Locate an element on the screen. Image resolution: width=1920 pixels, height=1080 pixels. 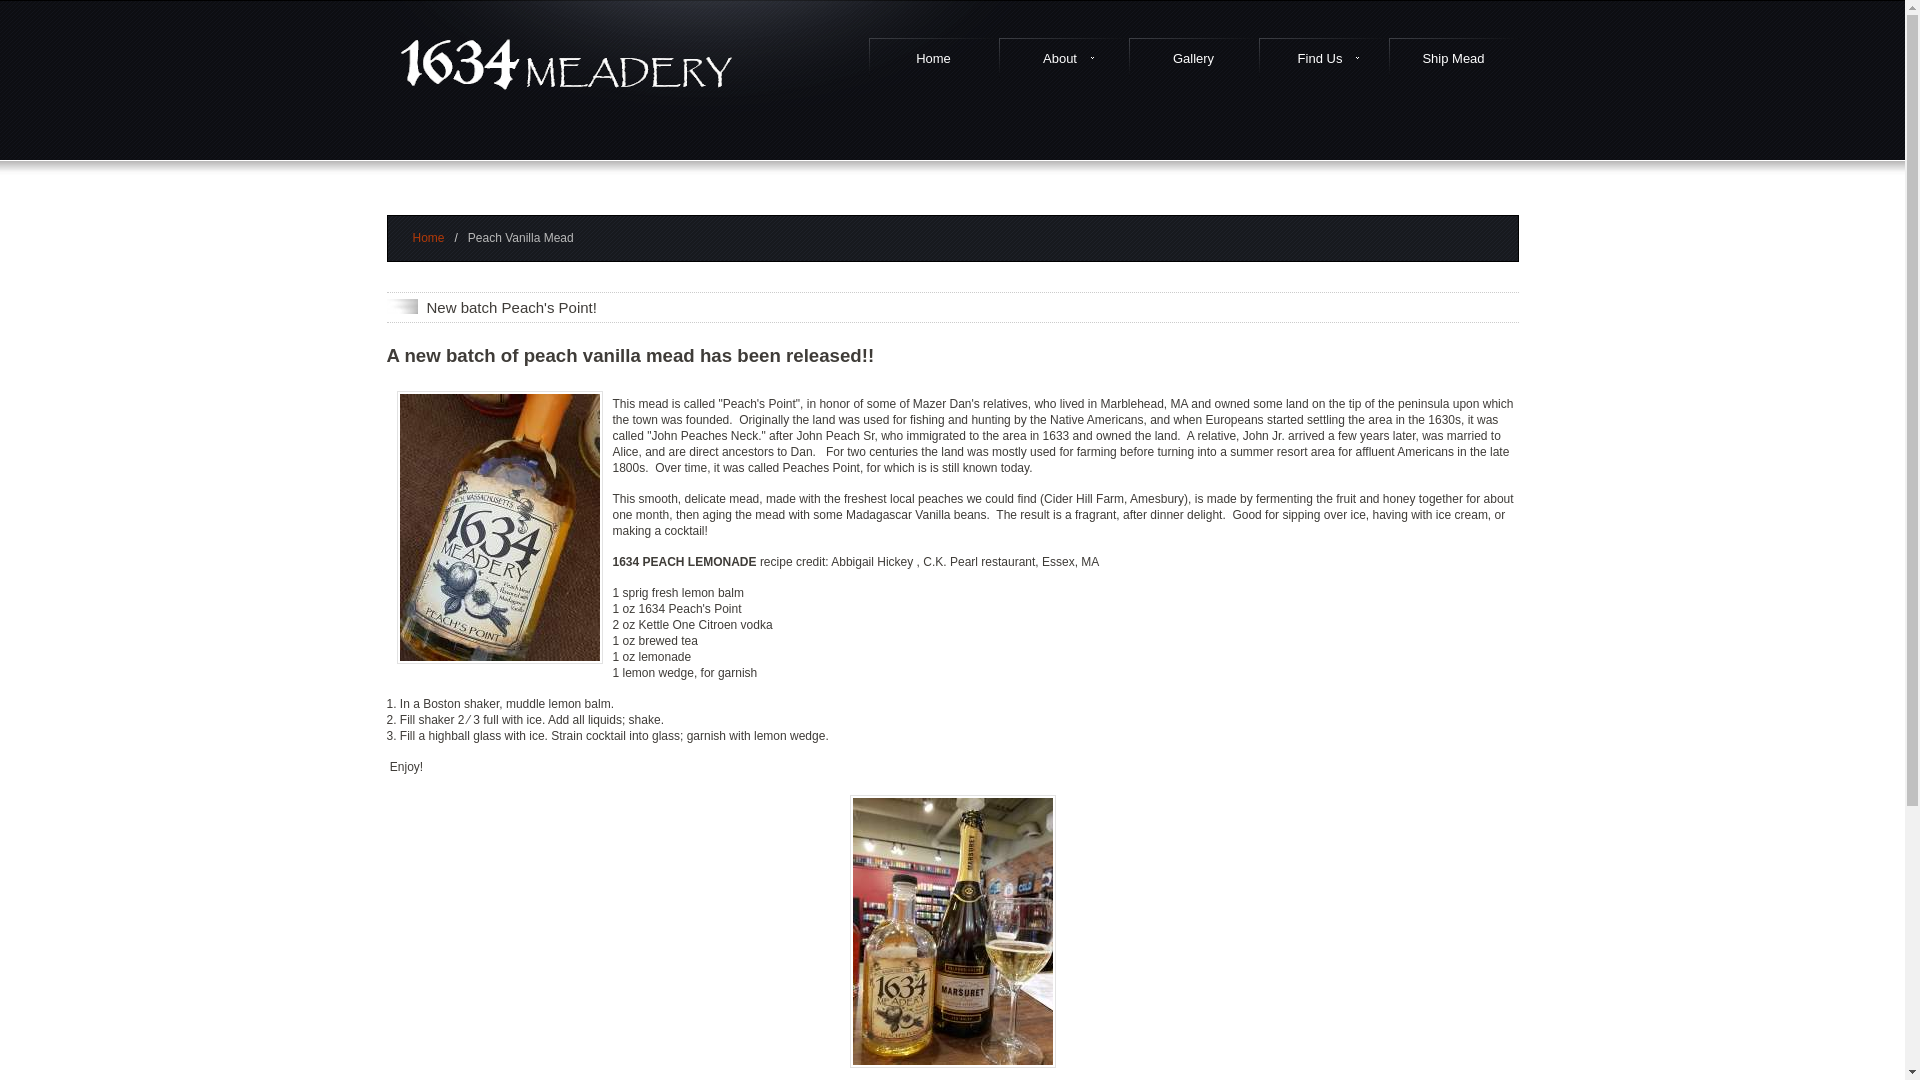
Find Us is located at coordinates (1323, 58).